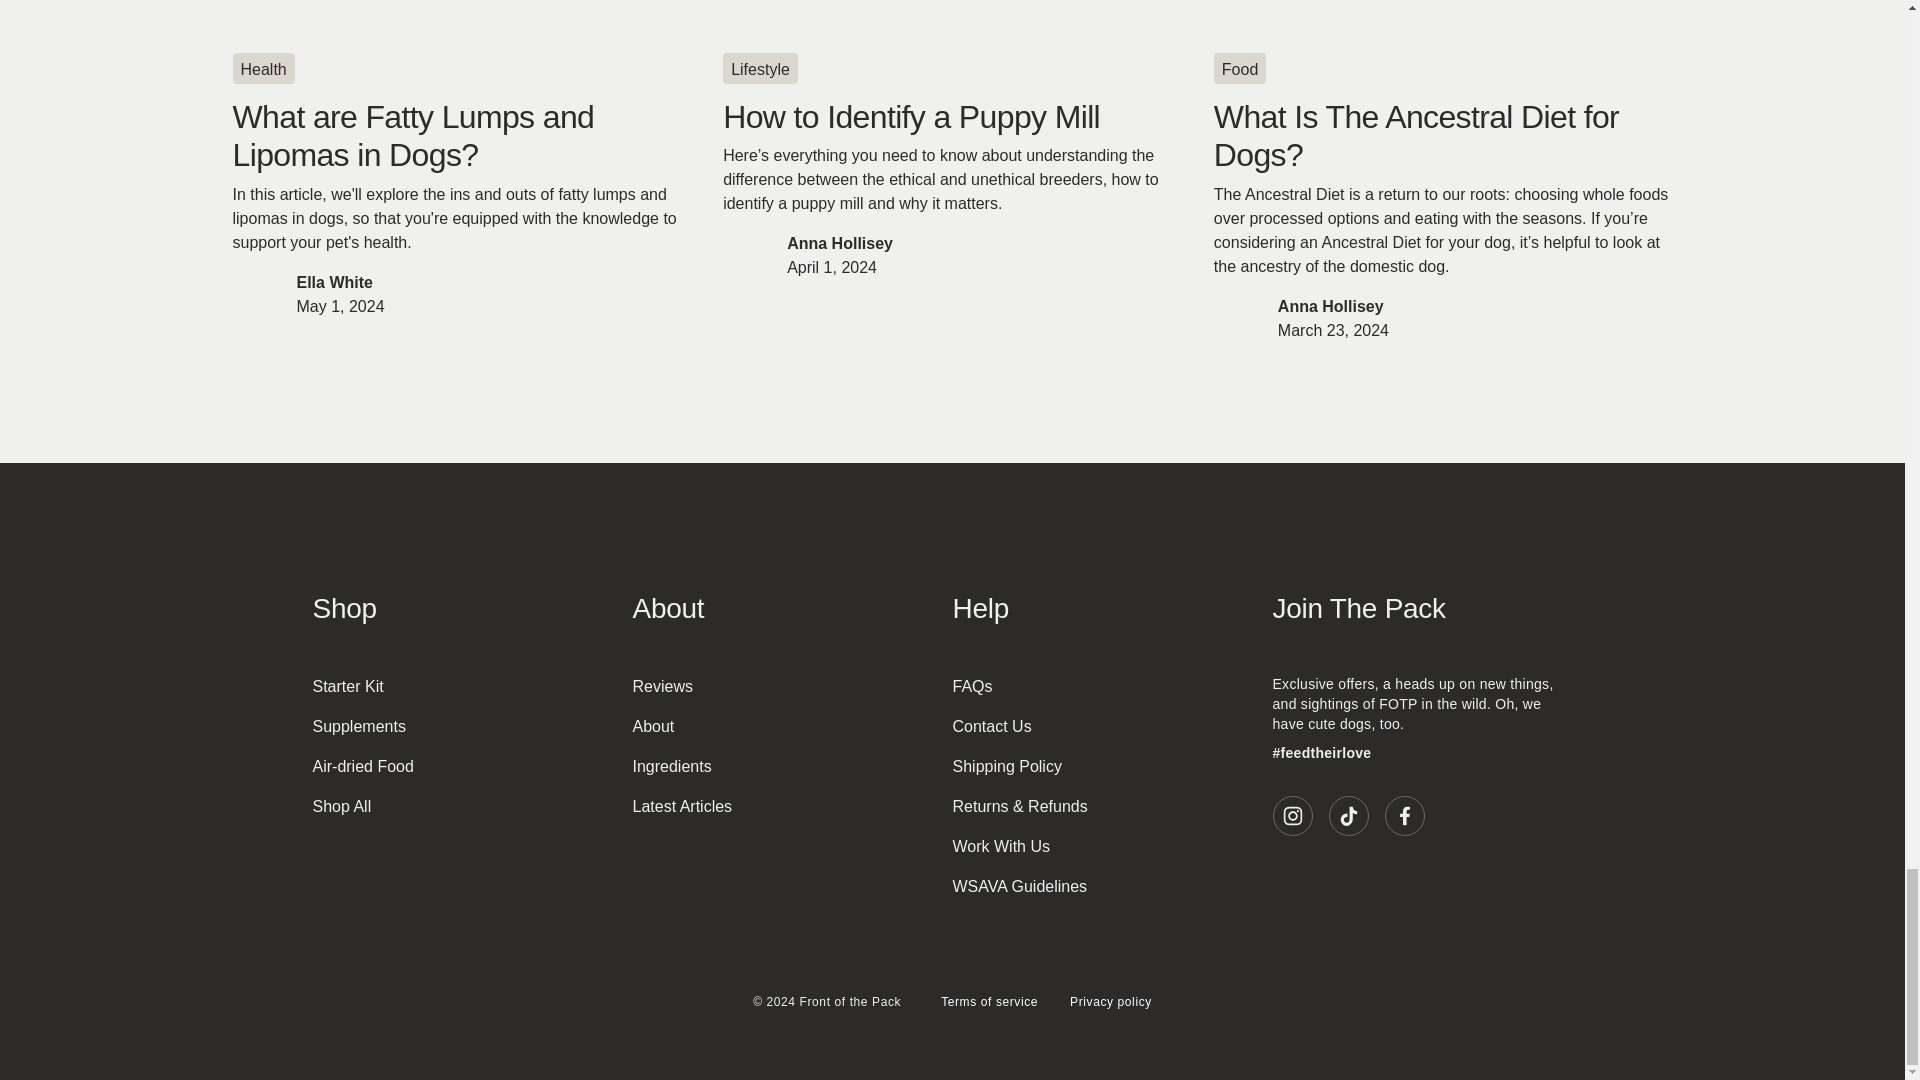  What do you see at coordinates (1348, 815) in the screenshot?
I see `TikTok` at bounding box center [1348, 815].